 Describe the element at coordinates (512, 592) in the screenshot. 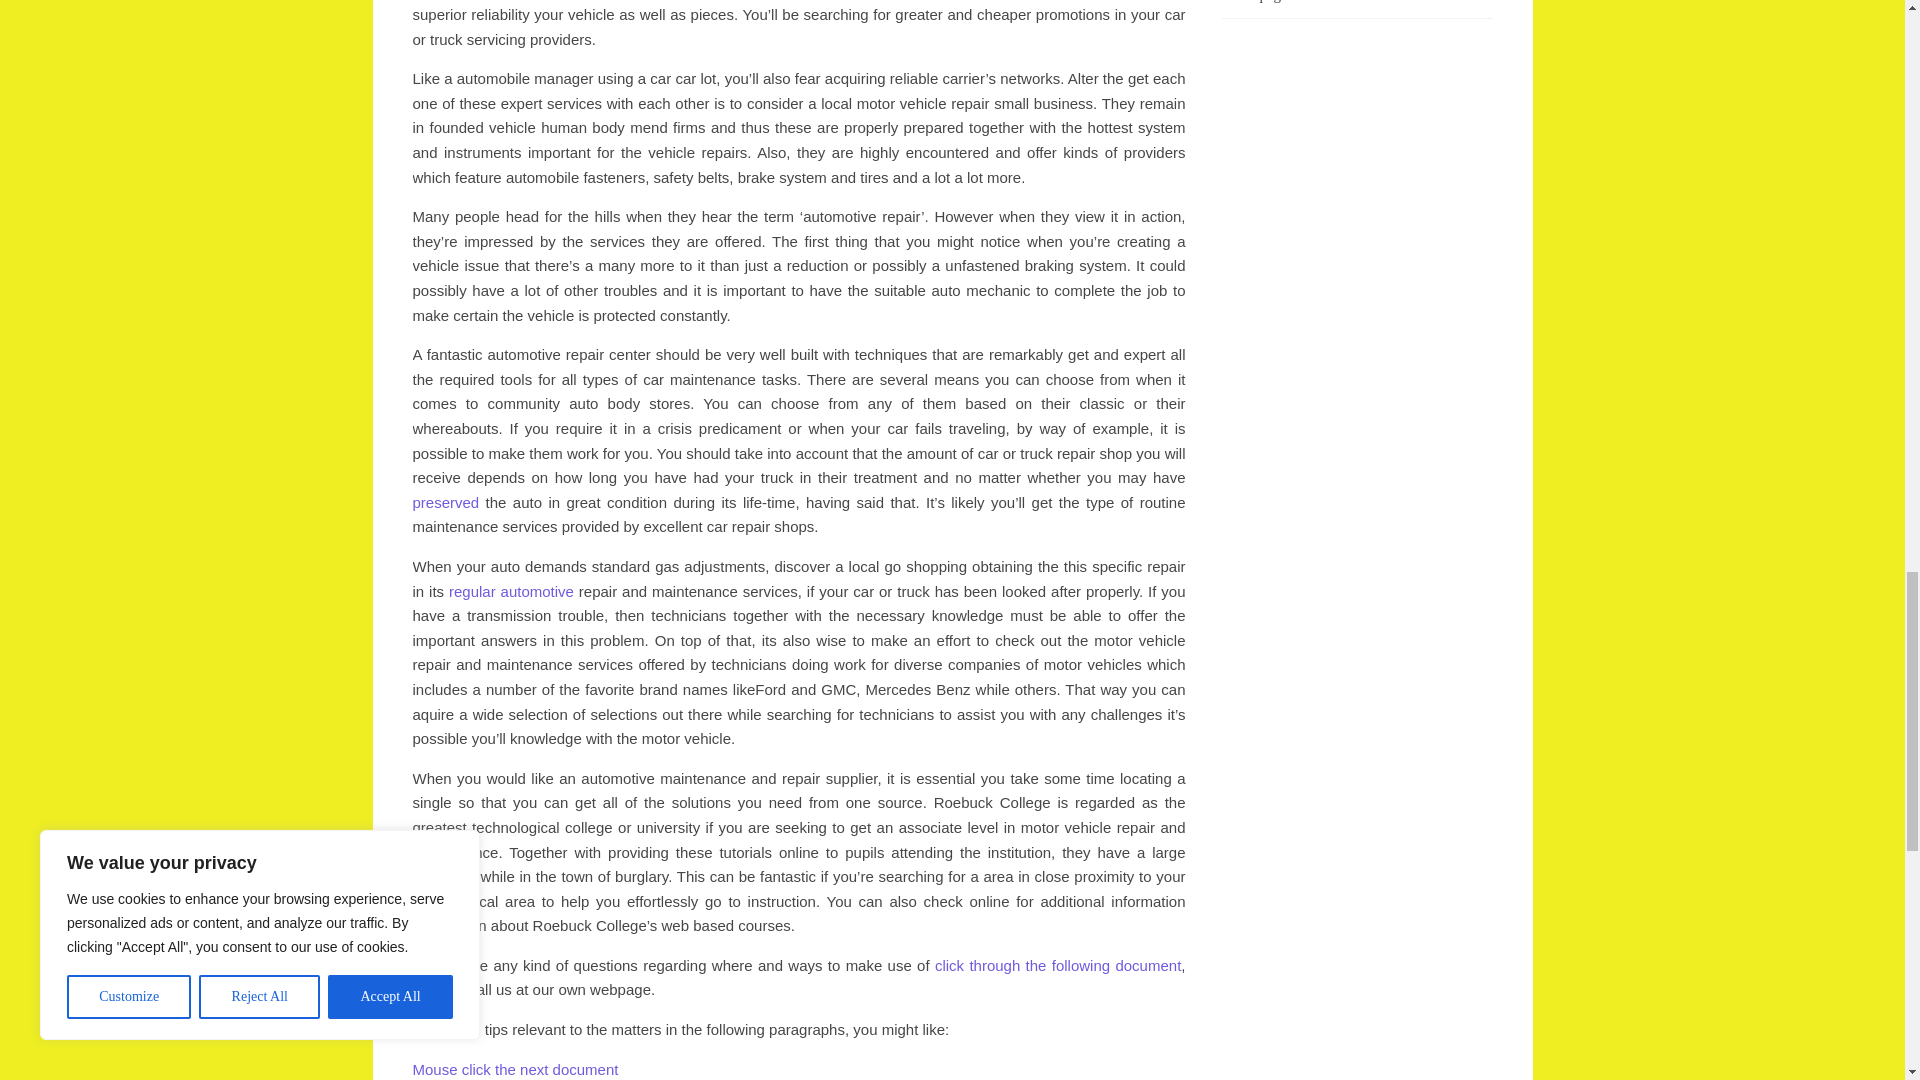

I see `regular automotive` at that location.